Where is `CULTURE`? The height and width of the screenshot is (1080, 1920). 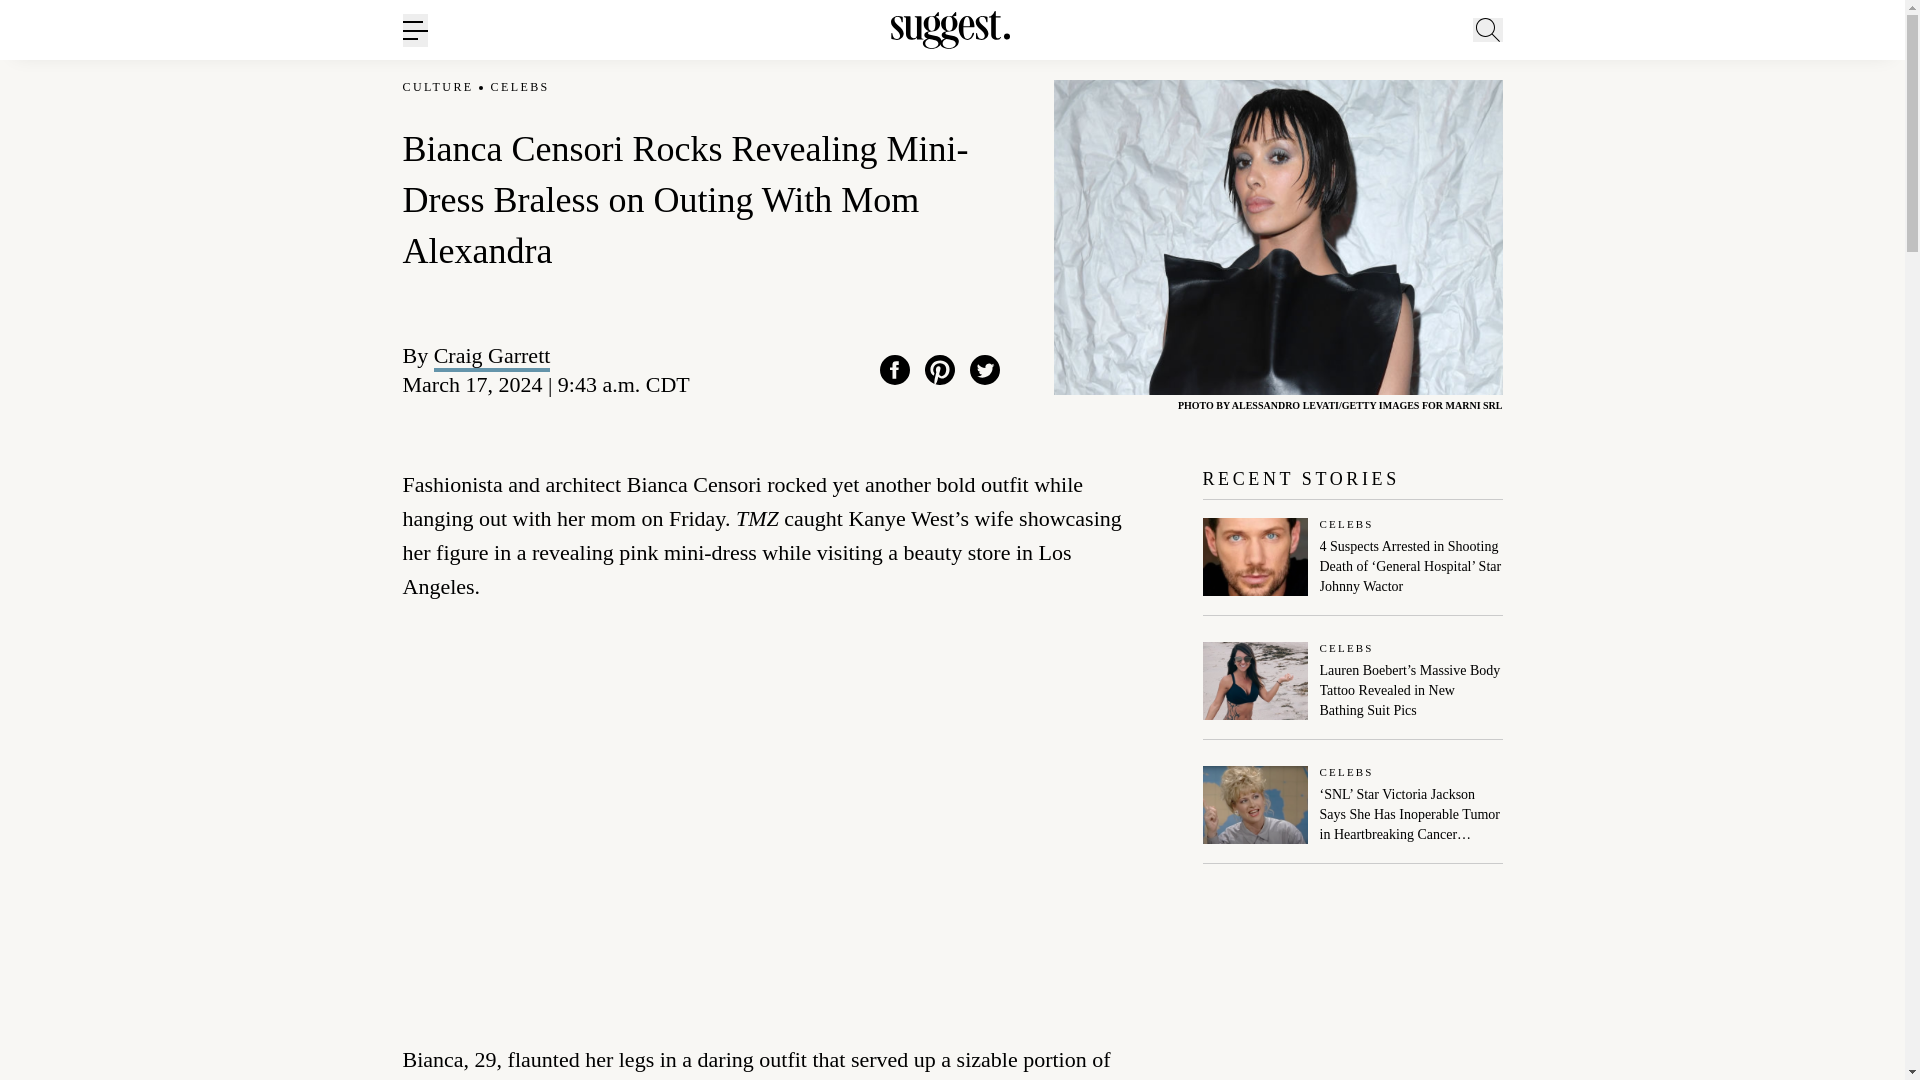
CULTURE is located at coordinates (436, 87).